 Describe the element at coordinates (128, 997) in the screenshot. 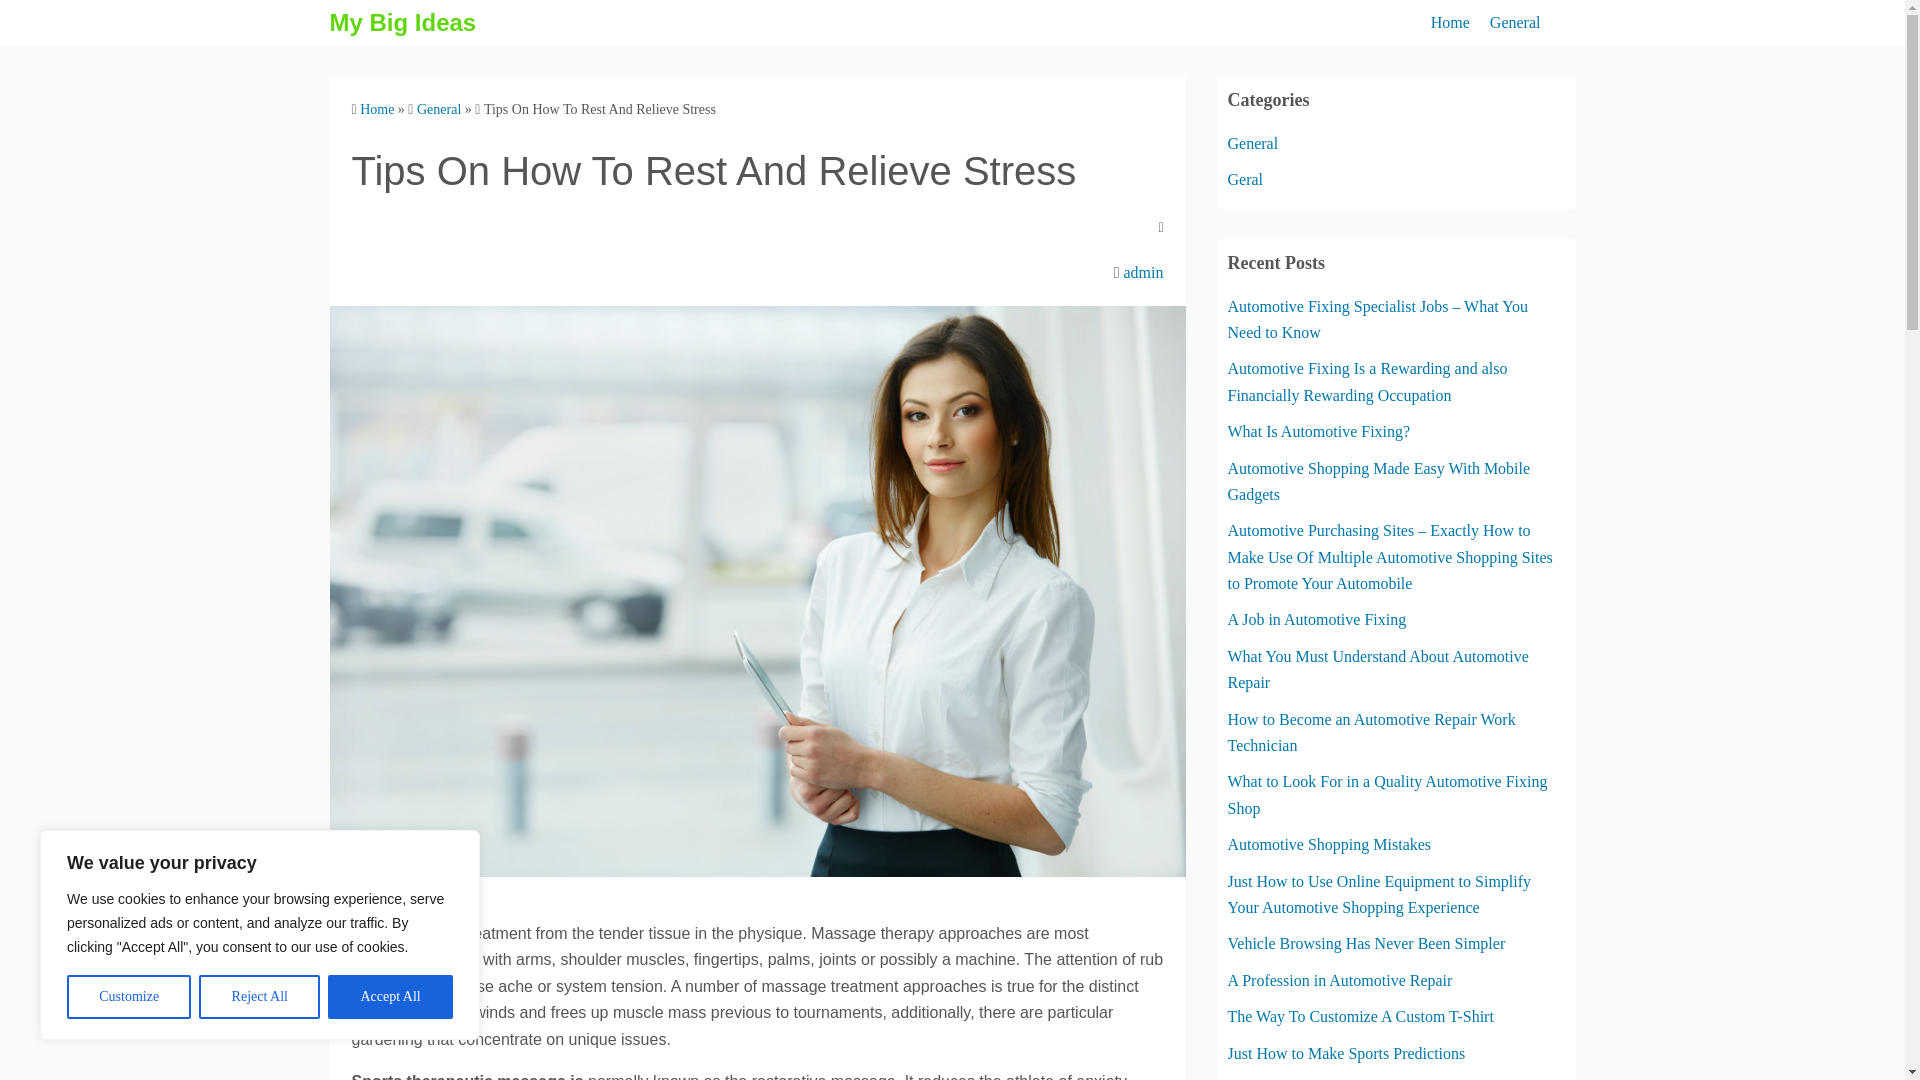

I see `Customize` at that location.